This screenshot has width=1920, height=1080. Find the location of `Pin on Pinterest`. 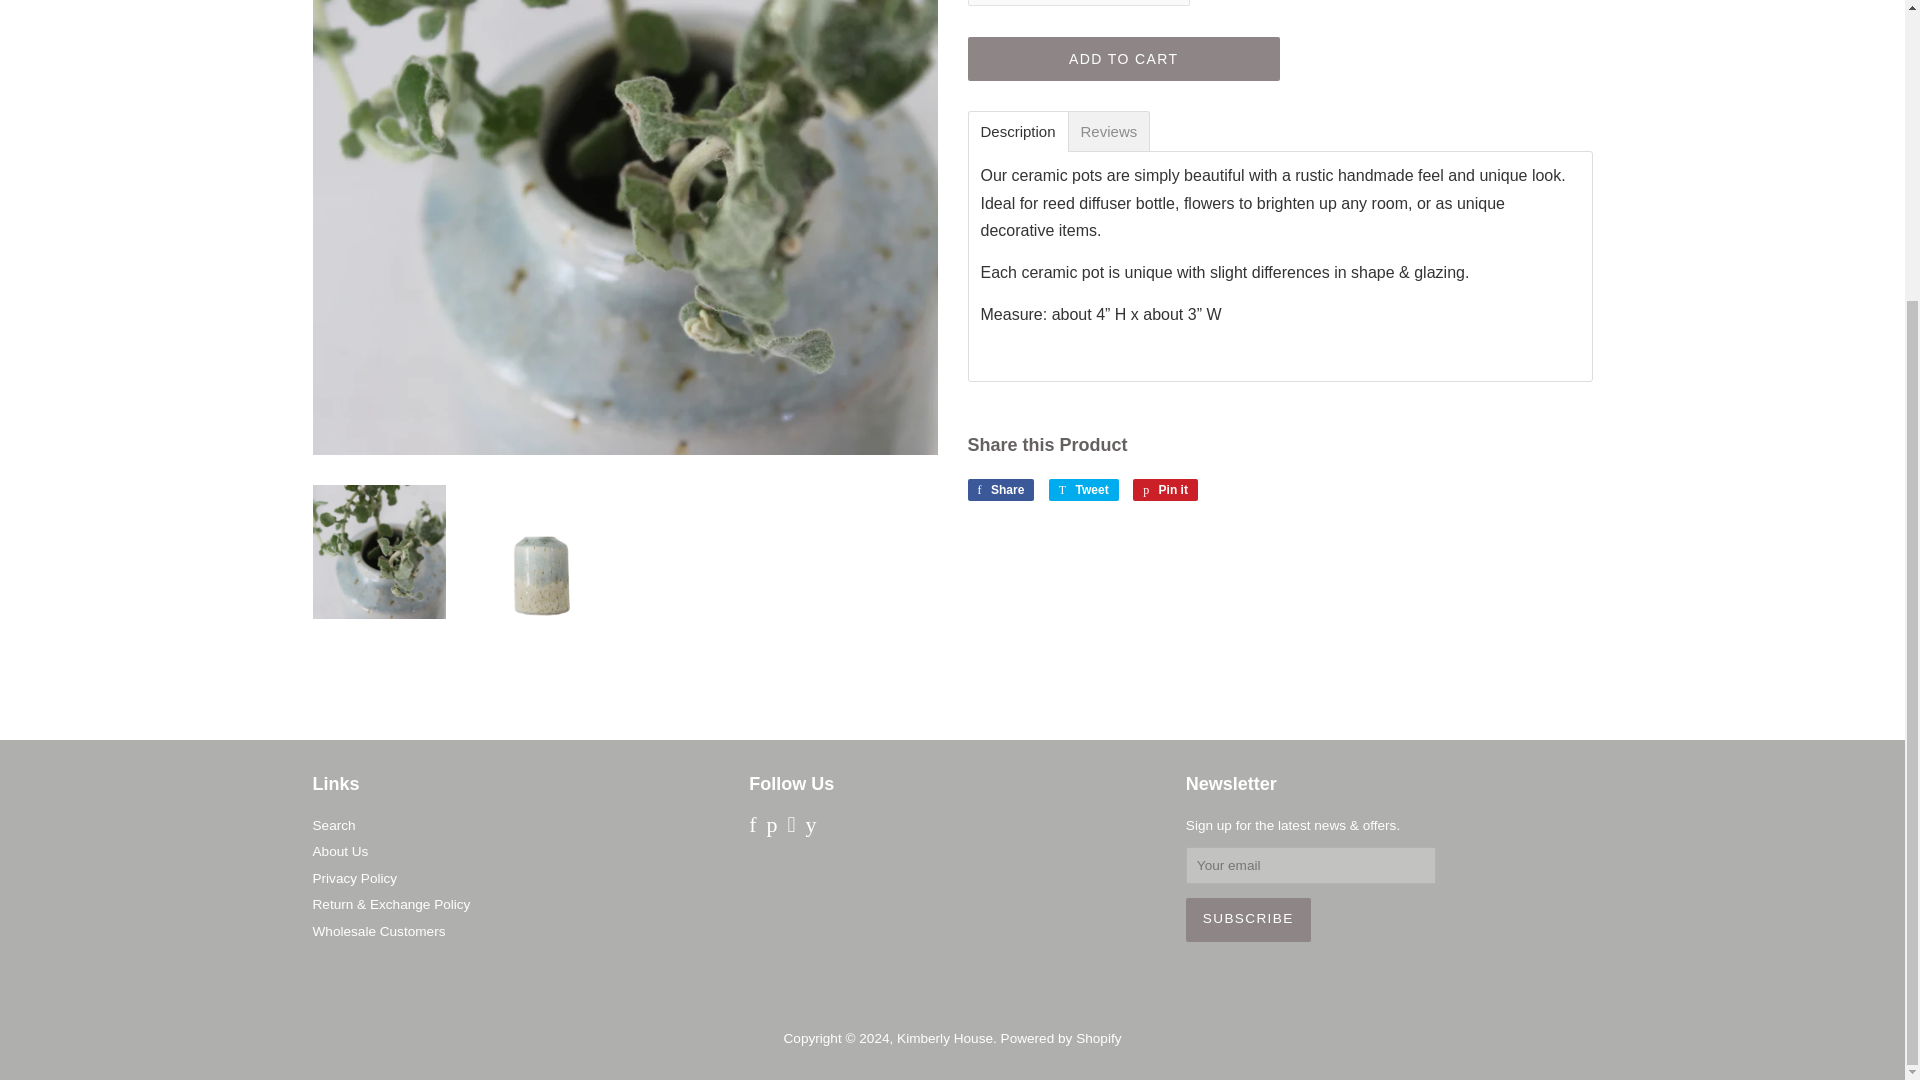

Pin on Pinterest is located at coordinates (1165, 490).